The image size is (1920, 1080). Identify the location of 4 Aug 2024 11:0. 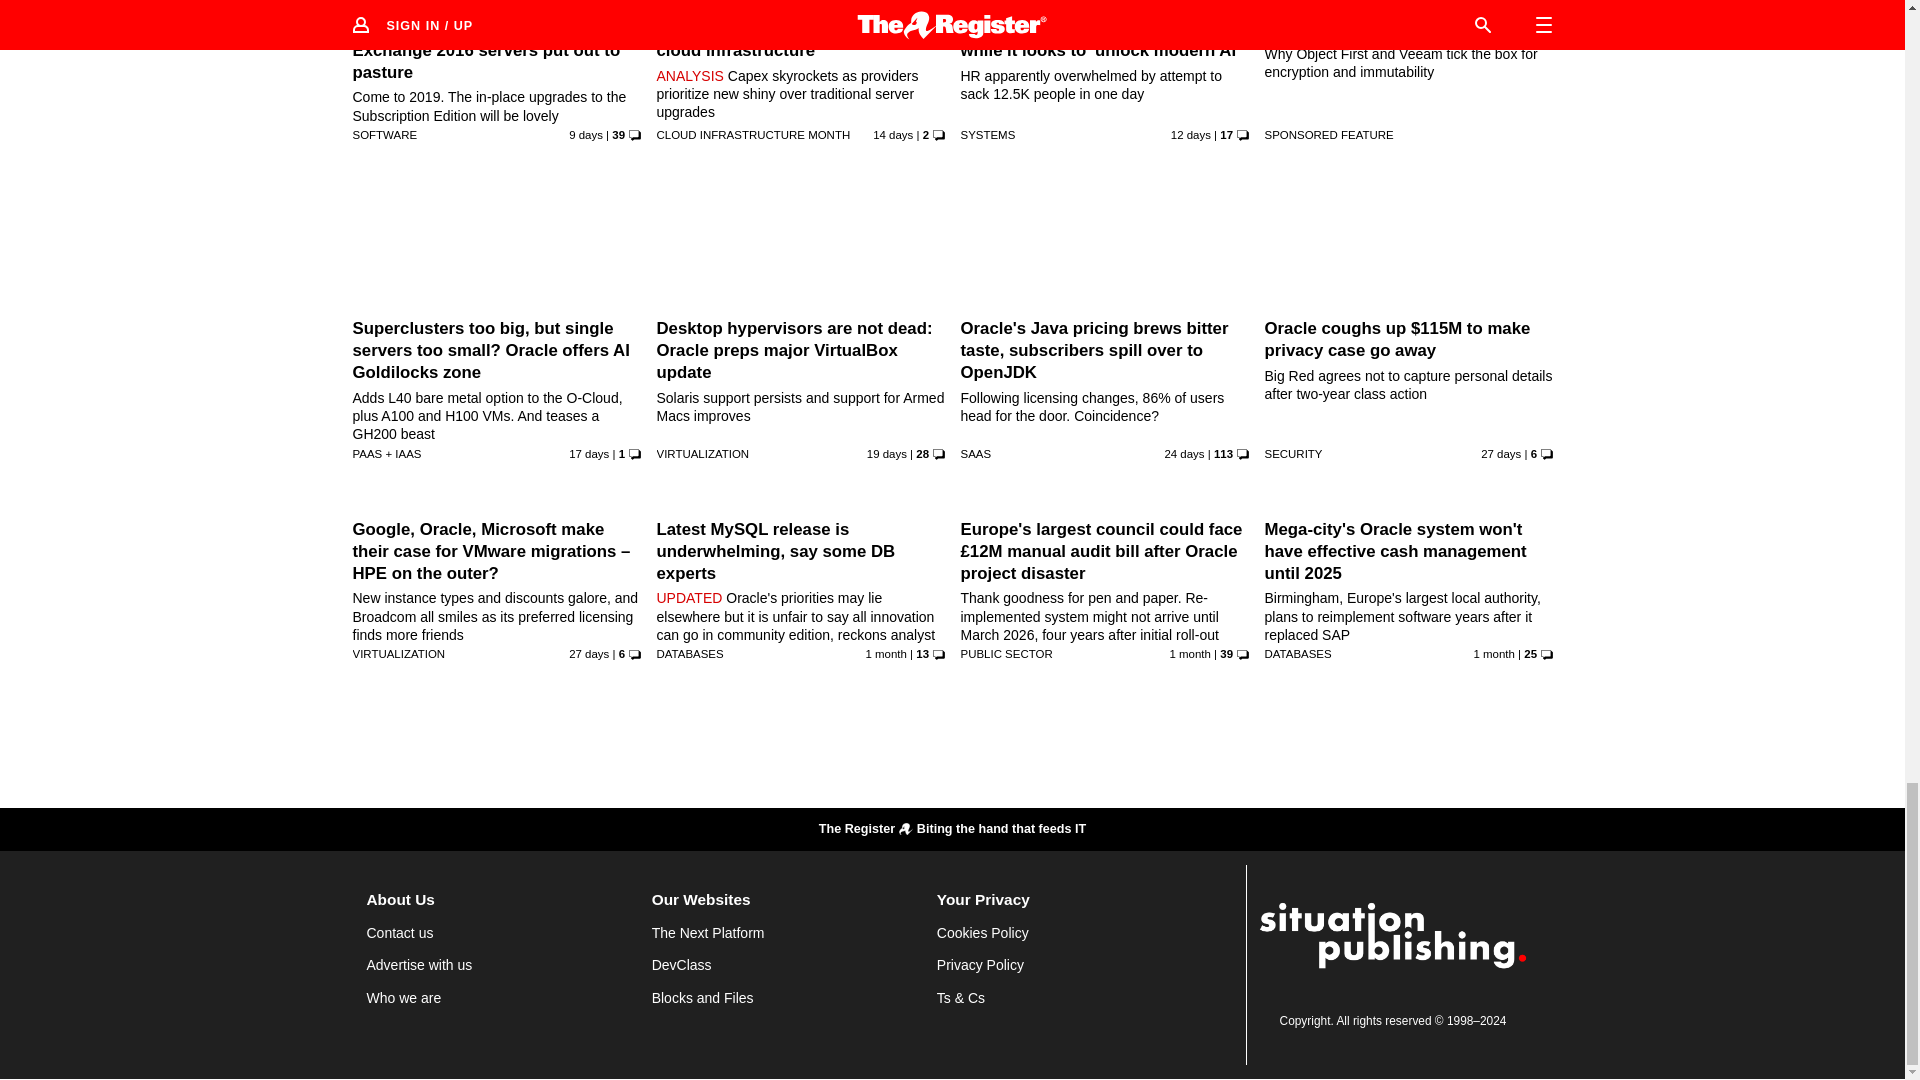
(893, 134).